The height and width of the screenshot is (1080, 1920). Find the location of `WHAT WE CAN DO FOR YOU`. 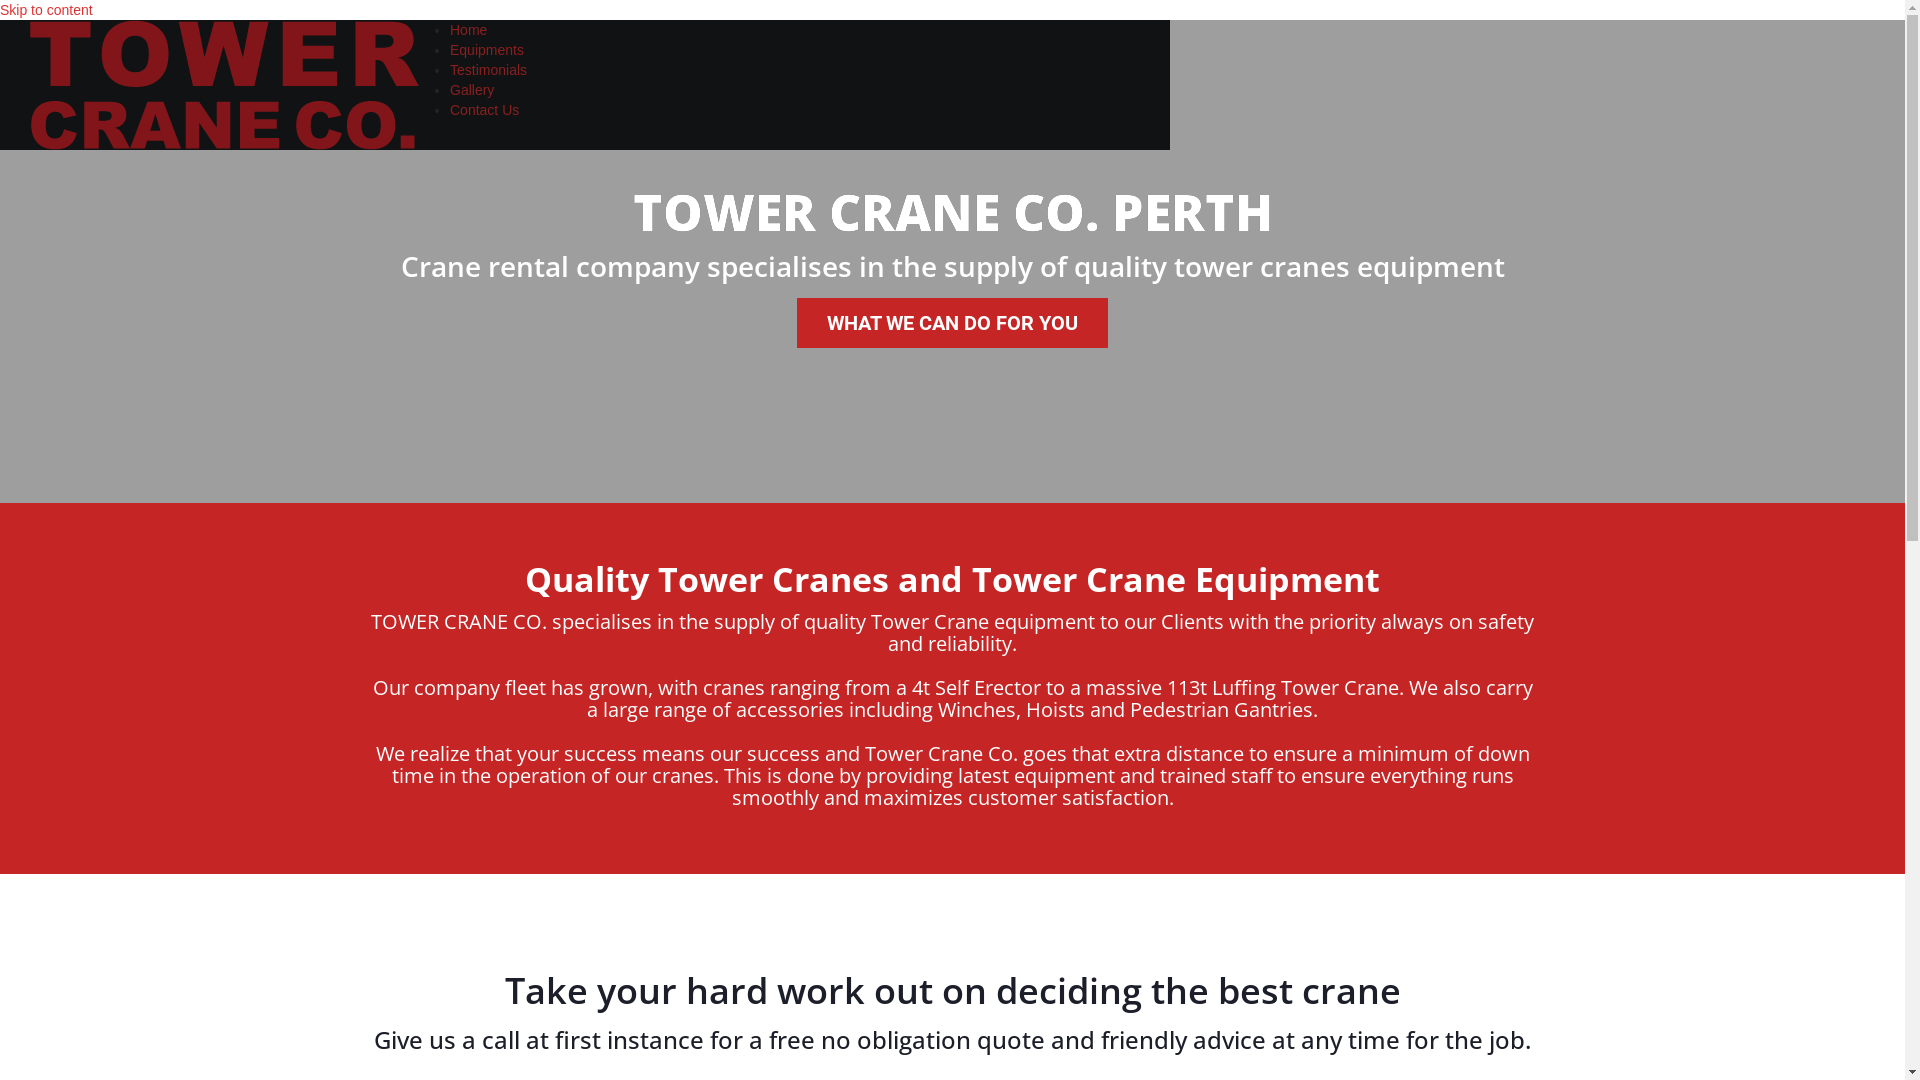

WHAT WE CAN DO FOR YOU is located at coordinates (952, 323).